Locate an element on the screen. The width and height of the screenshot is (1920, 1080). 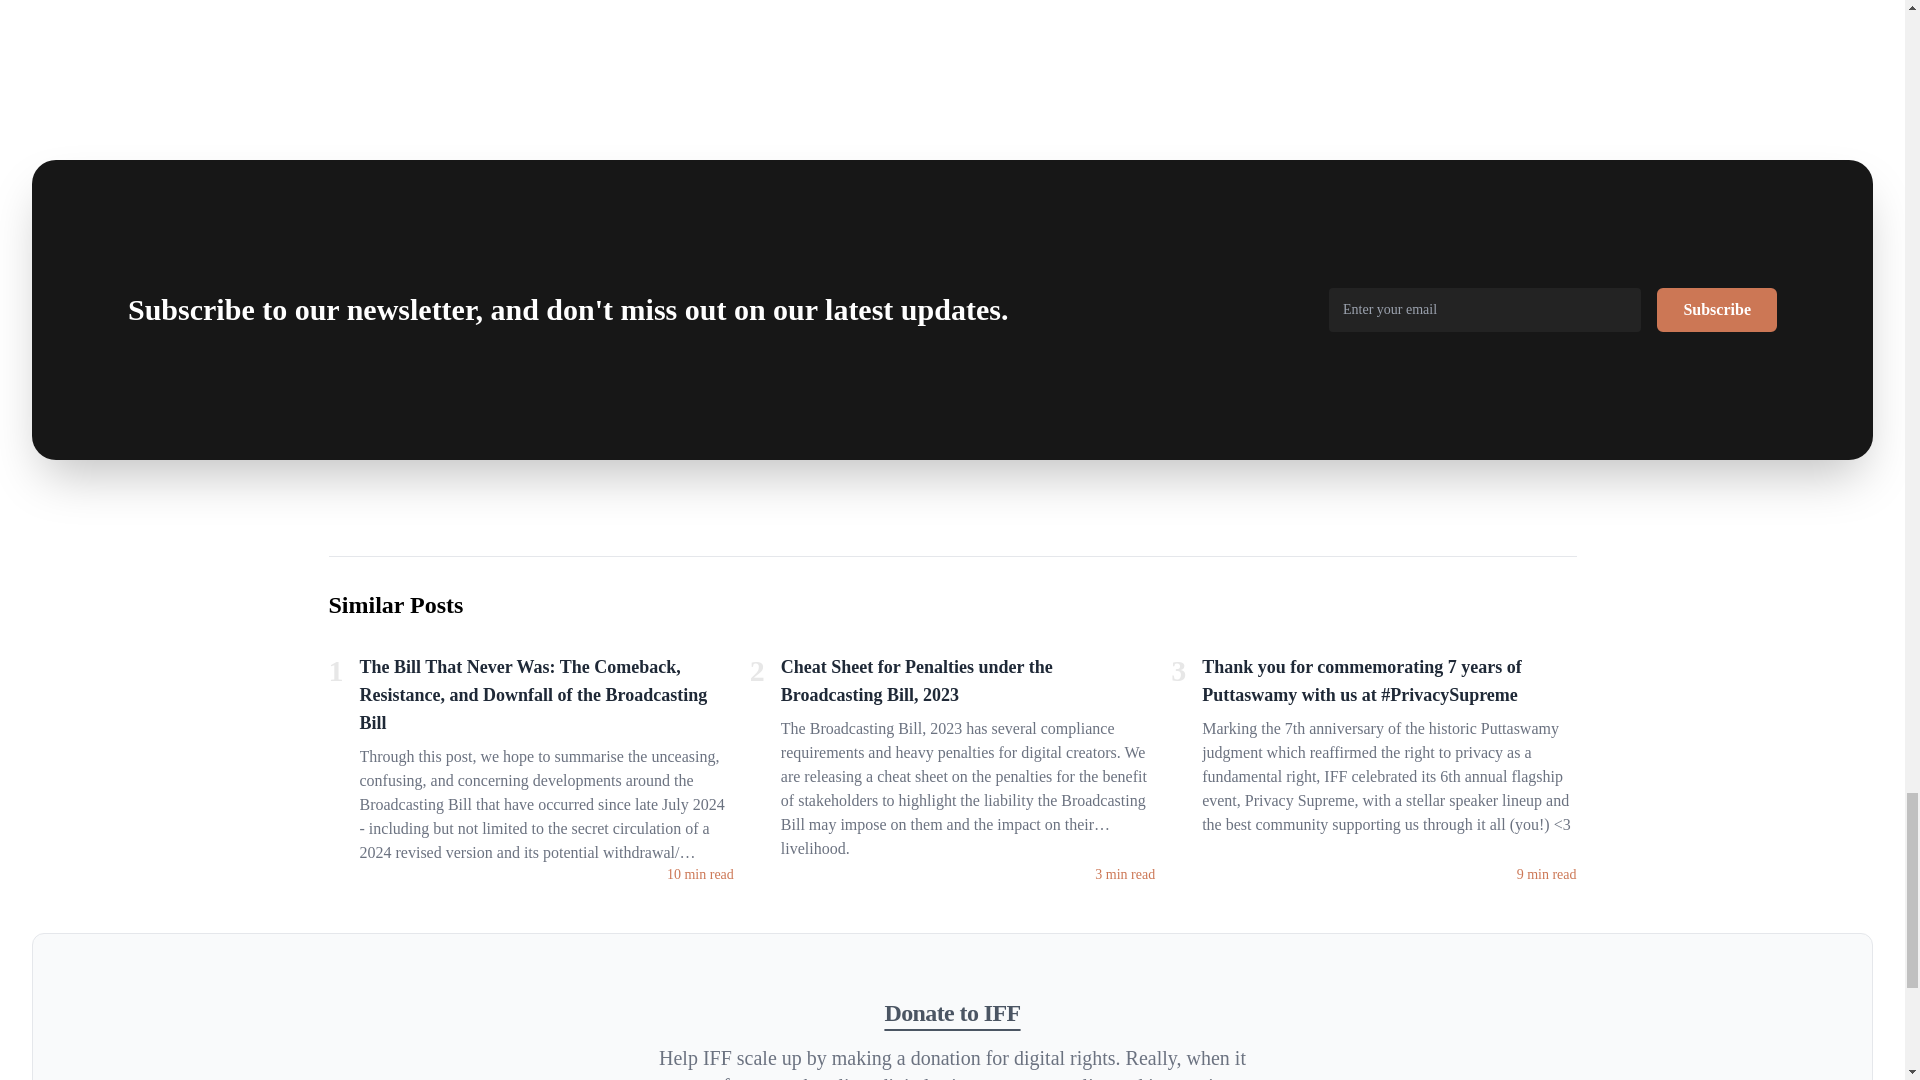
Subscribe is located at coordinates (1716, 310).